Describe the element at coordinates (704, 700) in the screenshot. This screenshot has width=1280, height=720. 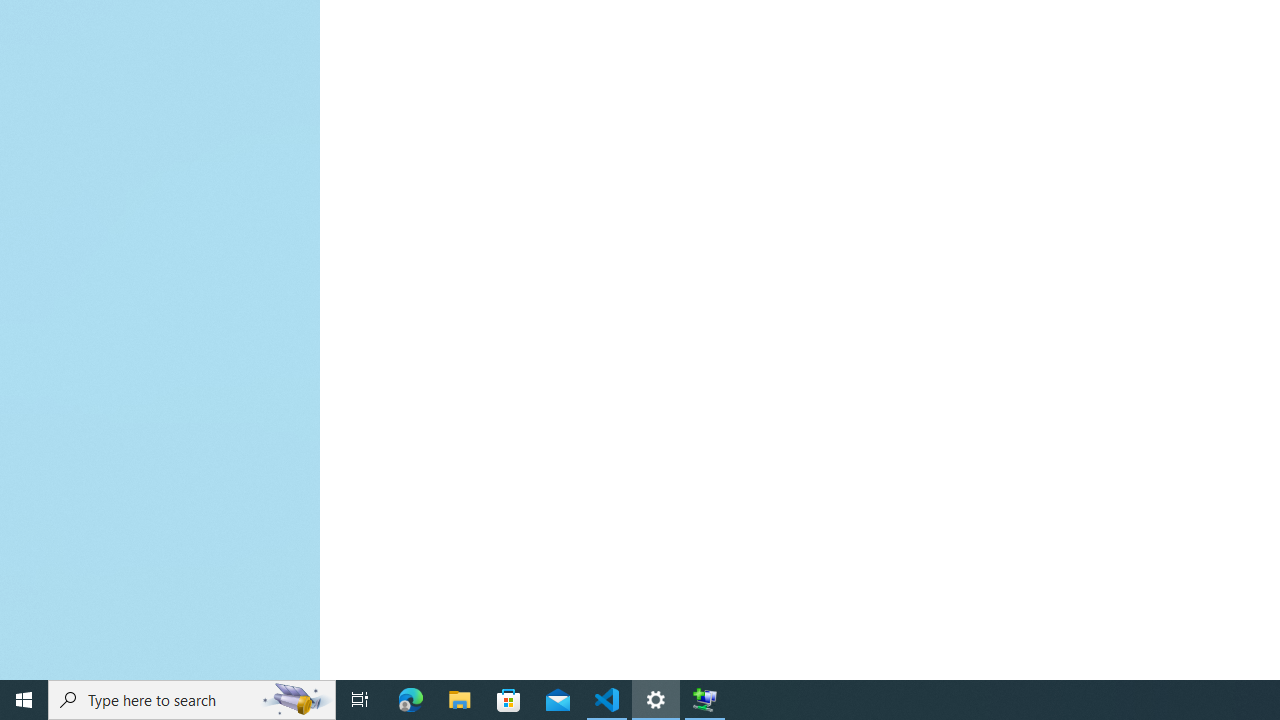
I see `Extensible Wizards Host Process - 1 running window` at that location.